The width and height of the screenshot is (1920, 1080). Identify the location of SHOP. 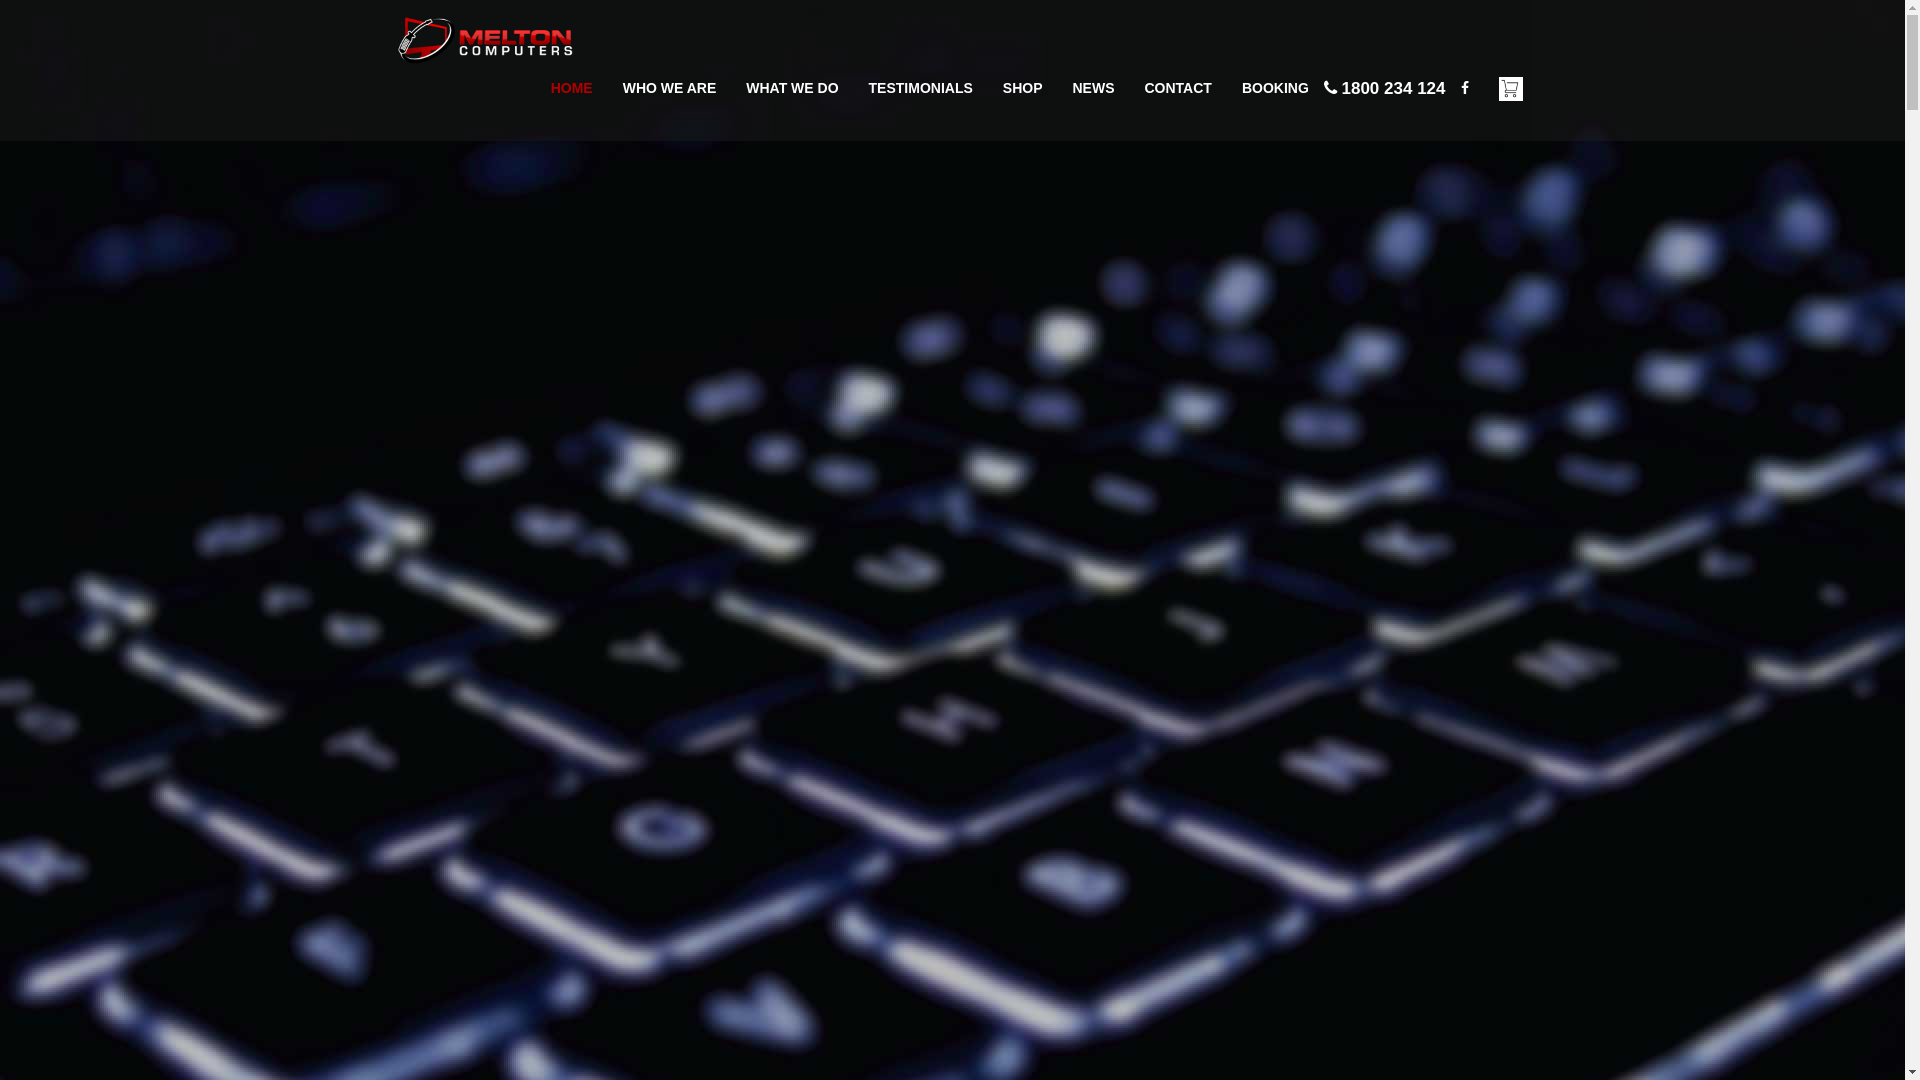
(1022, 88).